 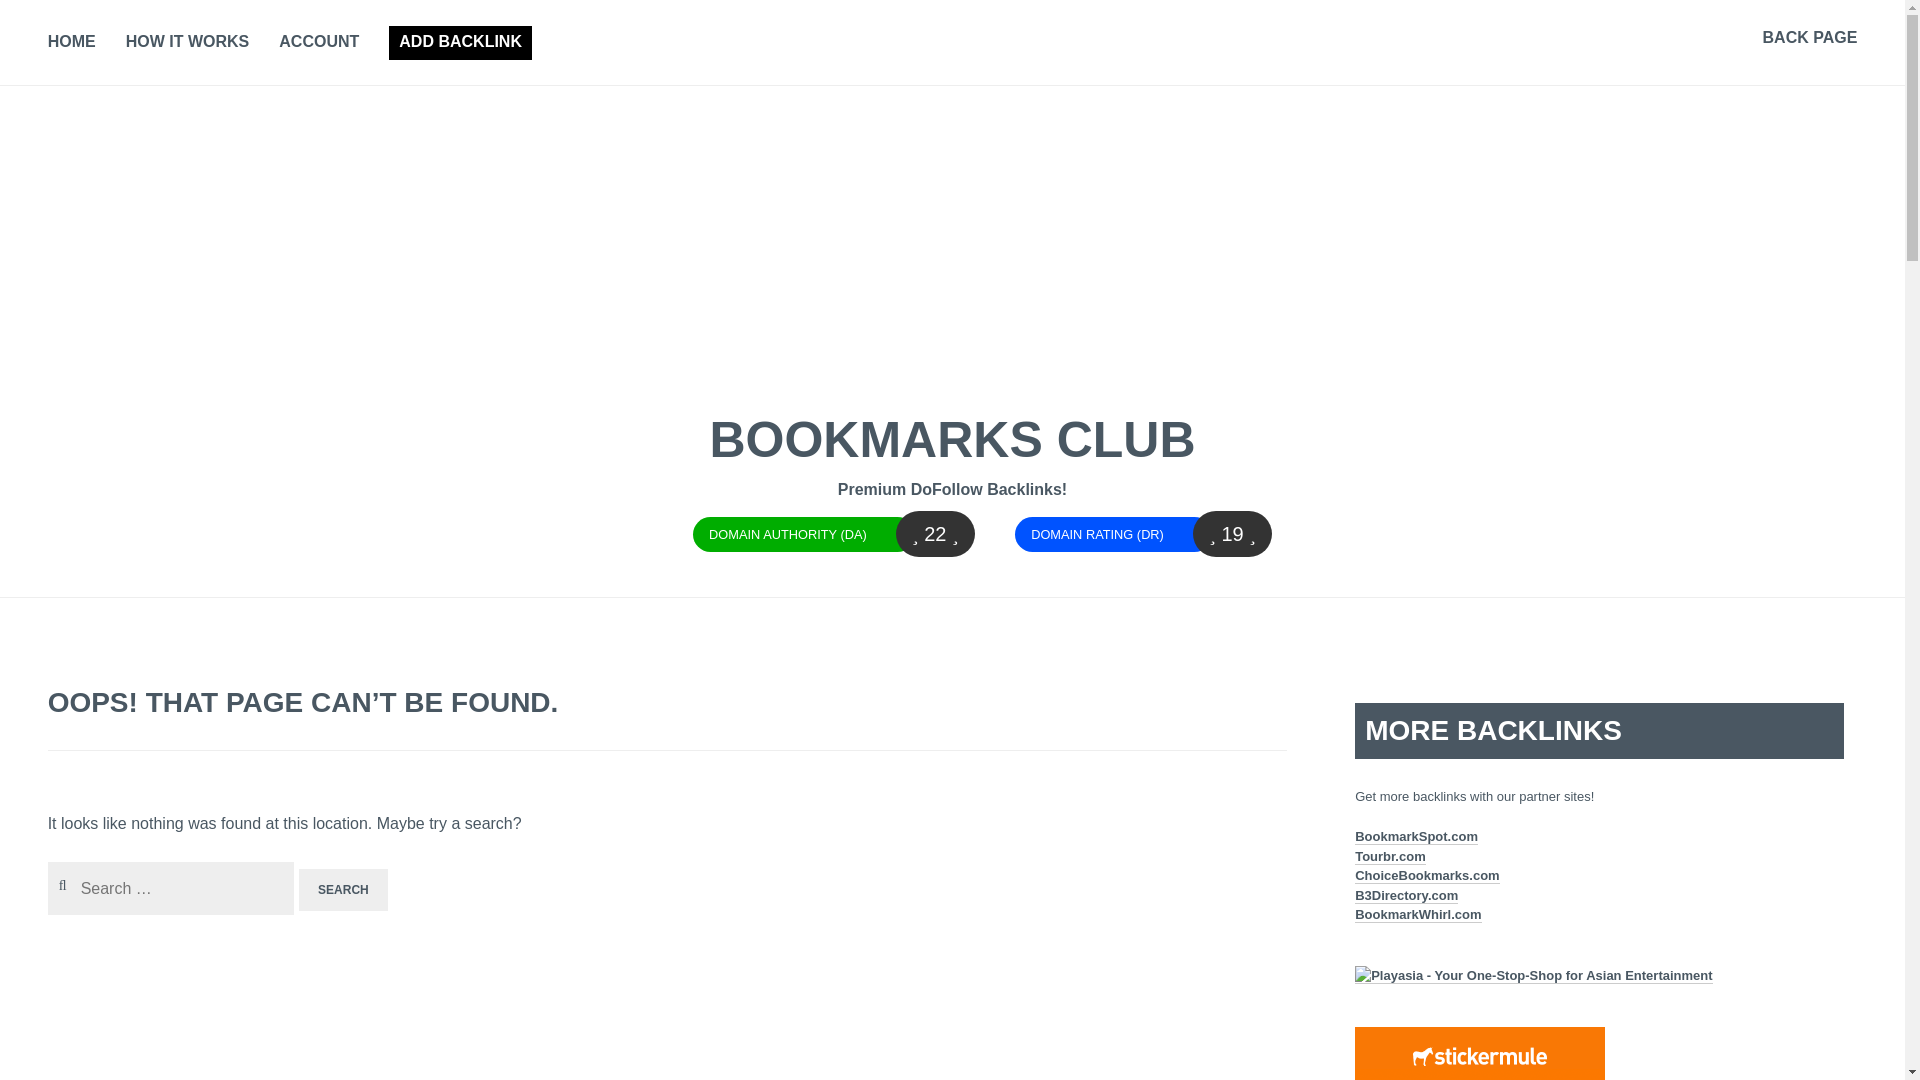 I want to click on ACCOUNT, so click(x=318, y=43).